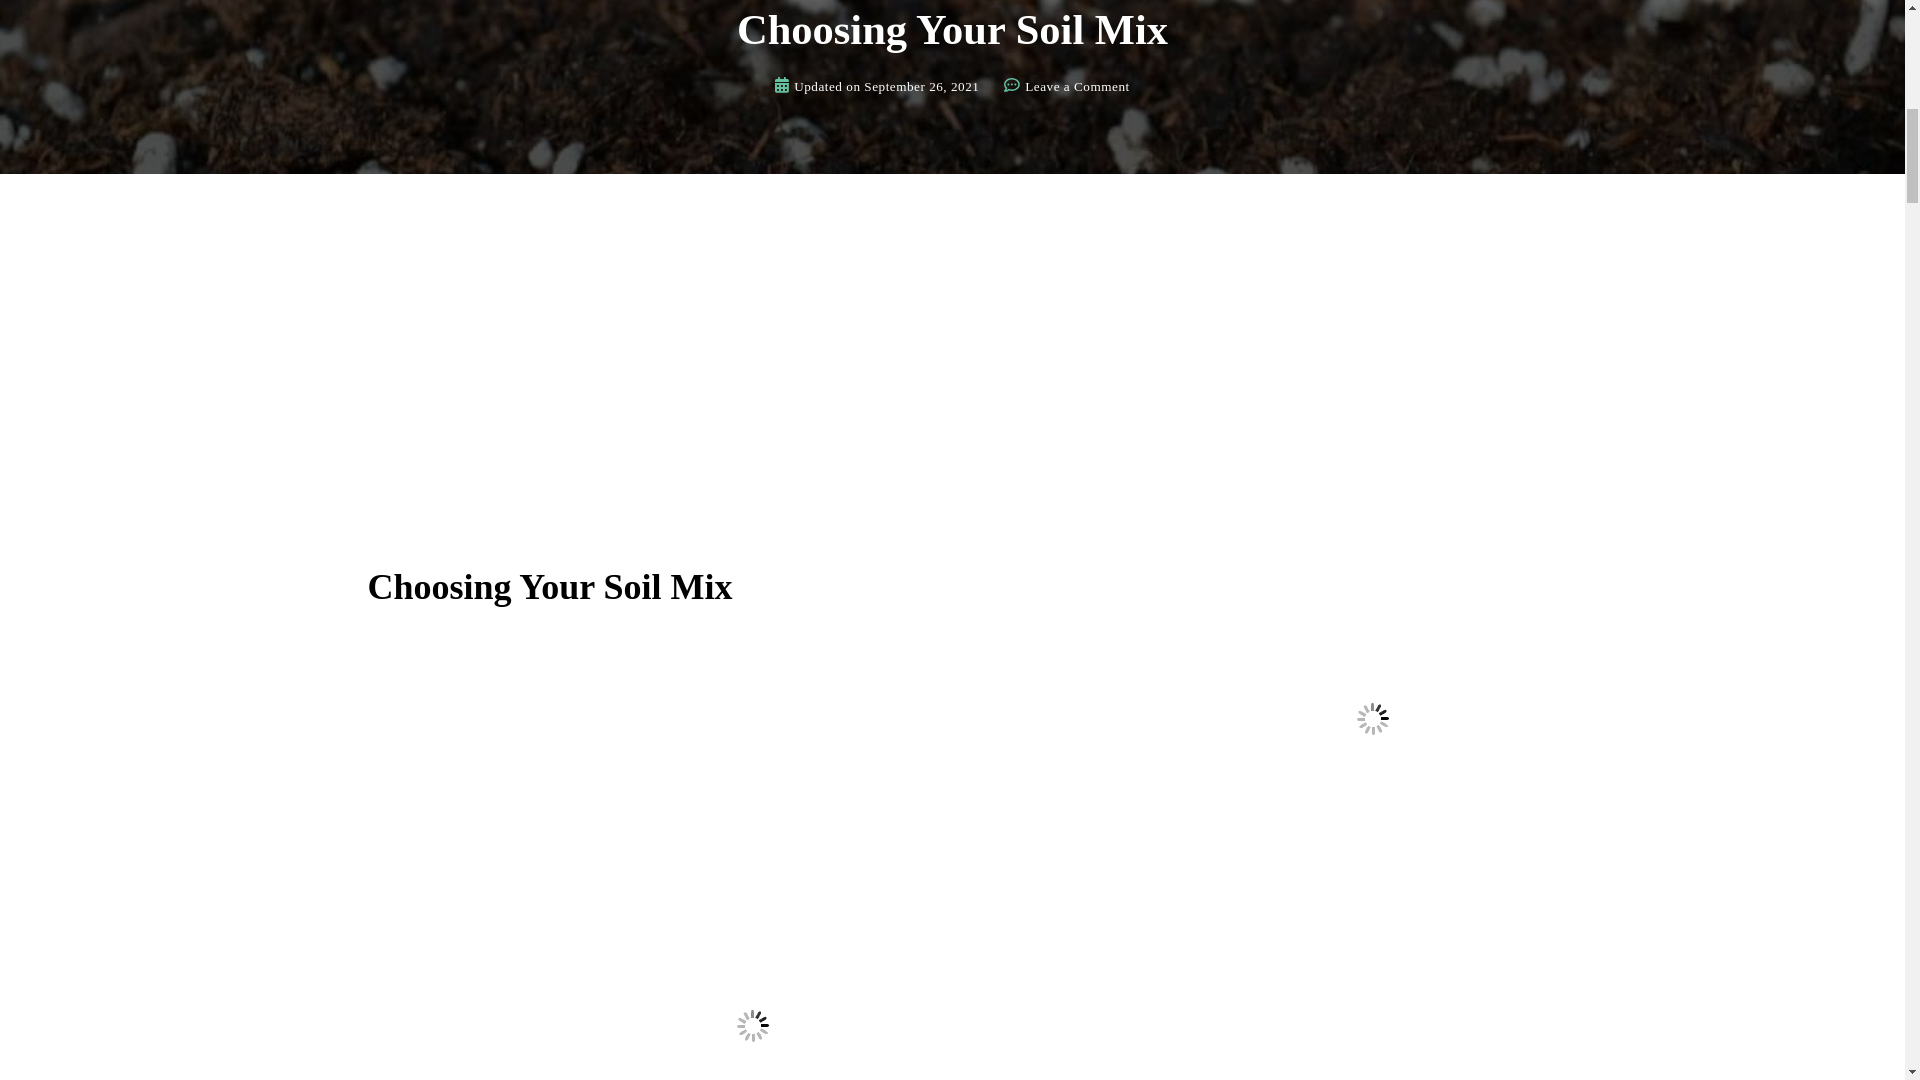 Image resolution: width=1920 pixels, height=1080 pixels. I want to click on Advertisement, so click(922, 87).